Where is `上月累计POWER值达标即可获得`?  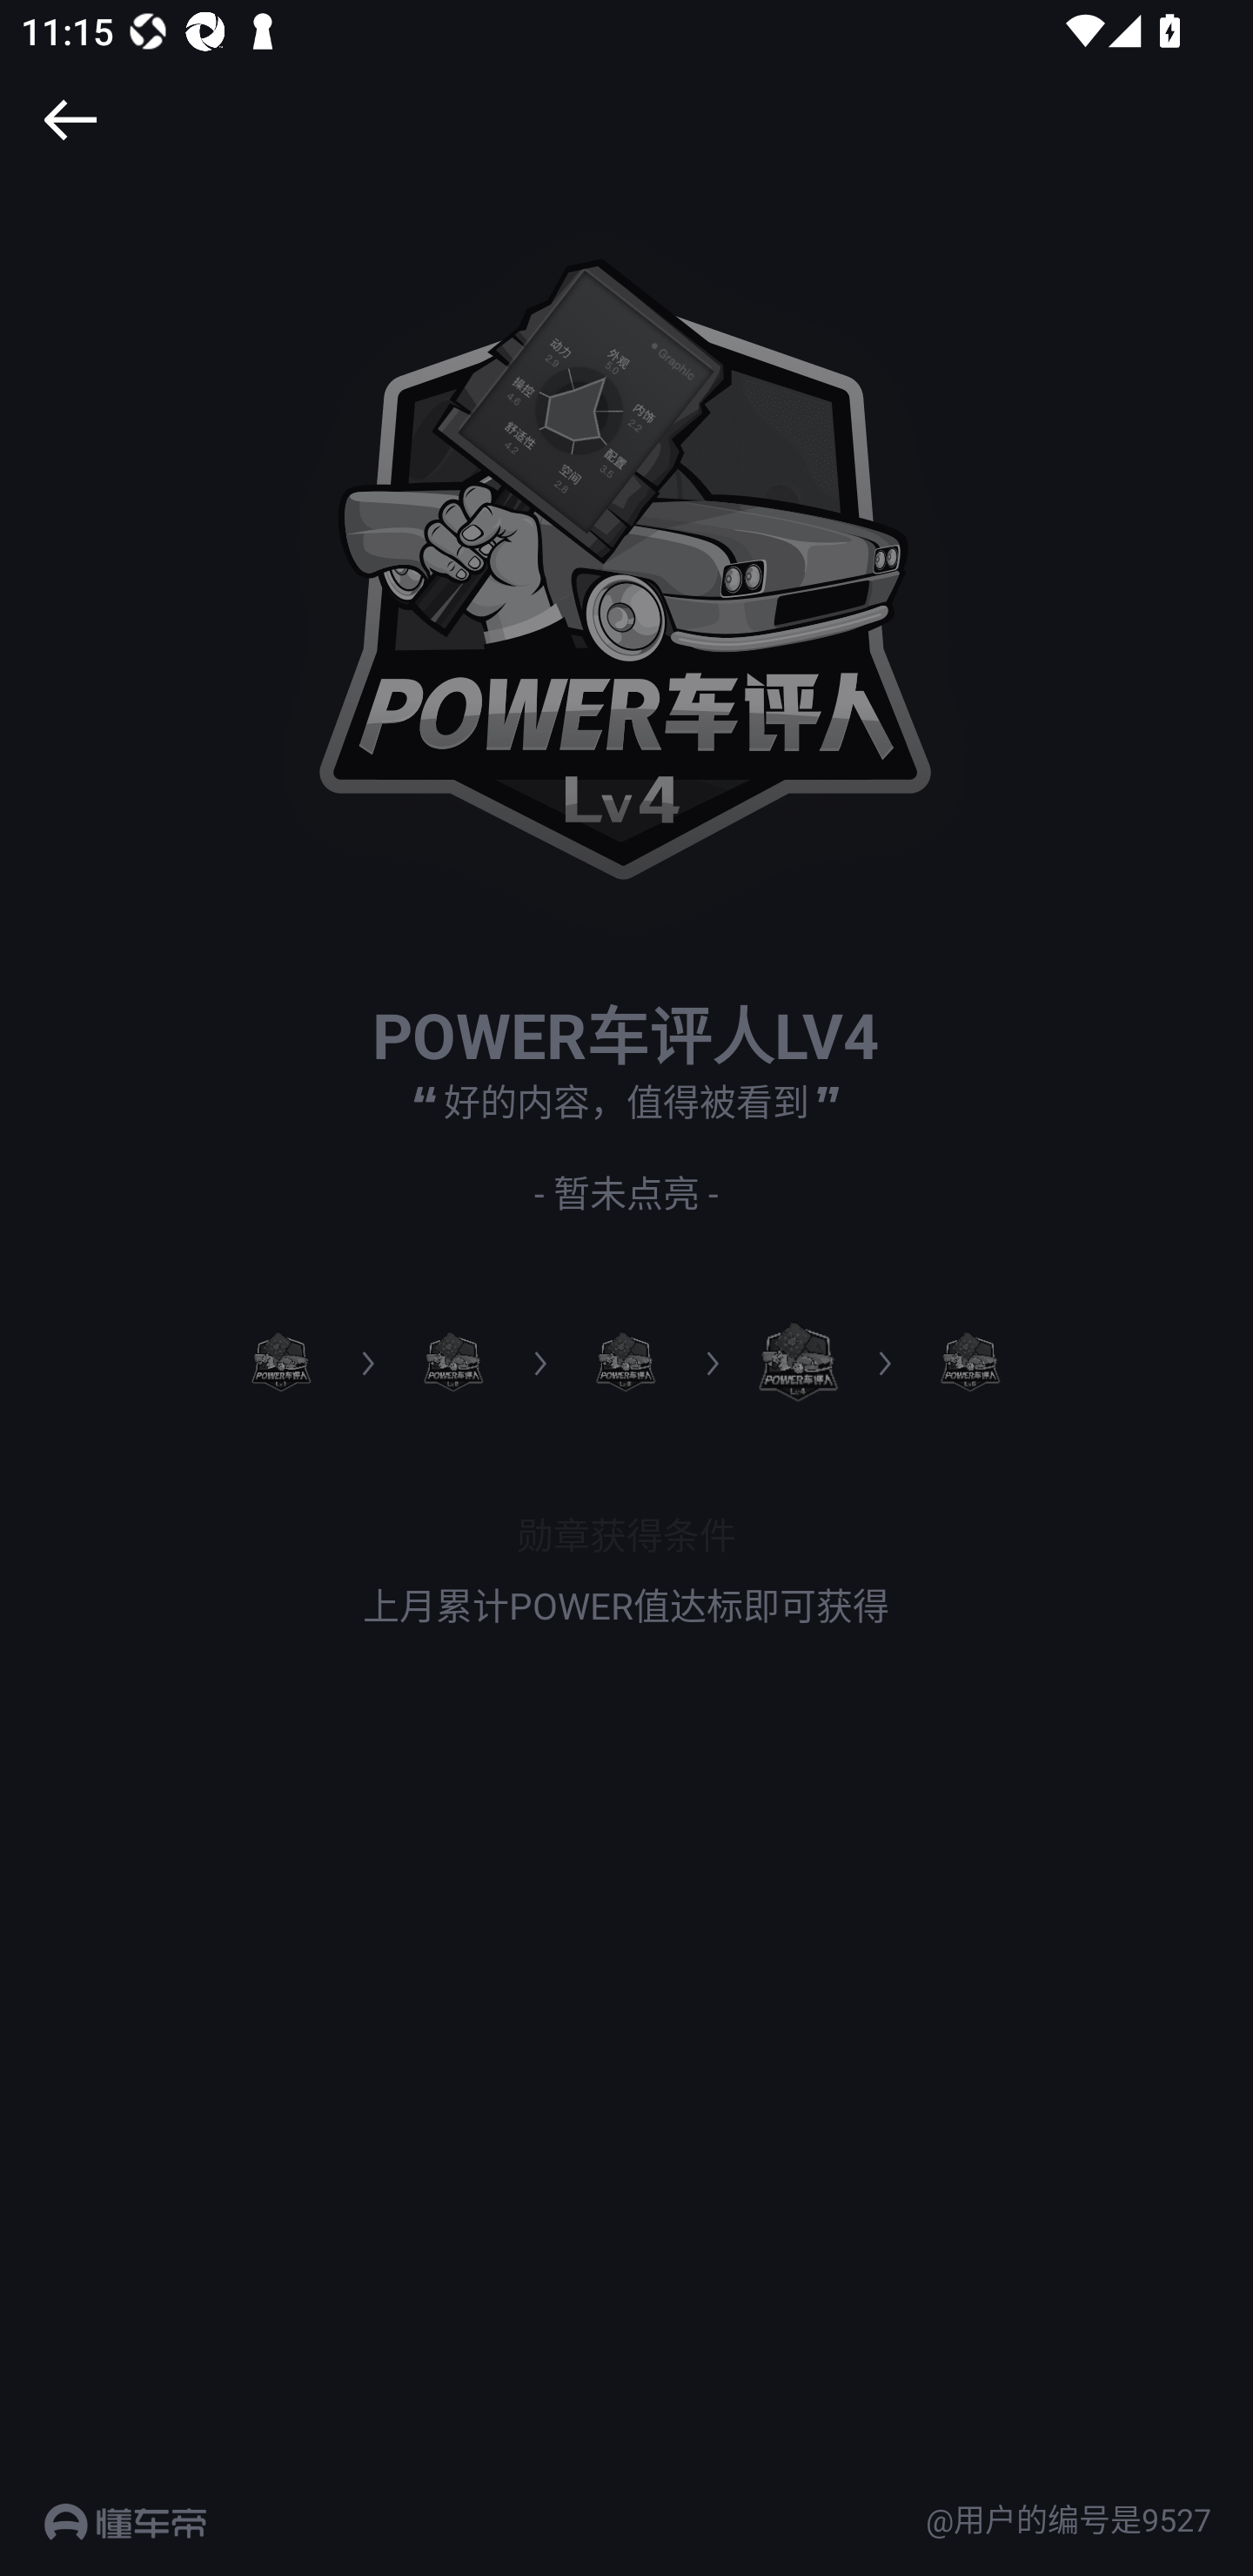 上月累计POWER值达标即可获得 is located at coordinates (626, 1606).